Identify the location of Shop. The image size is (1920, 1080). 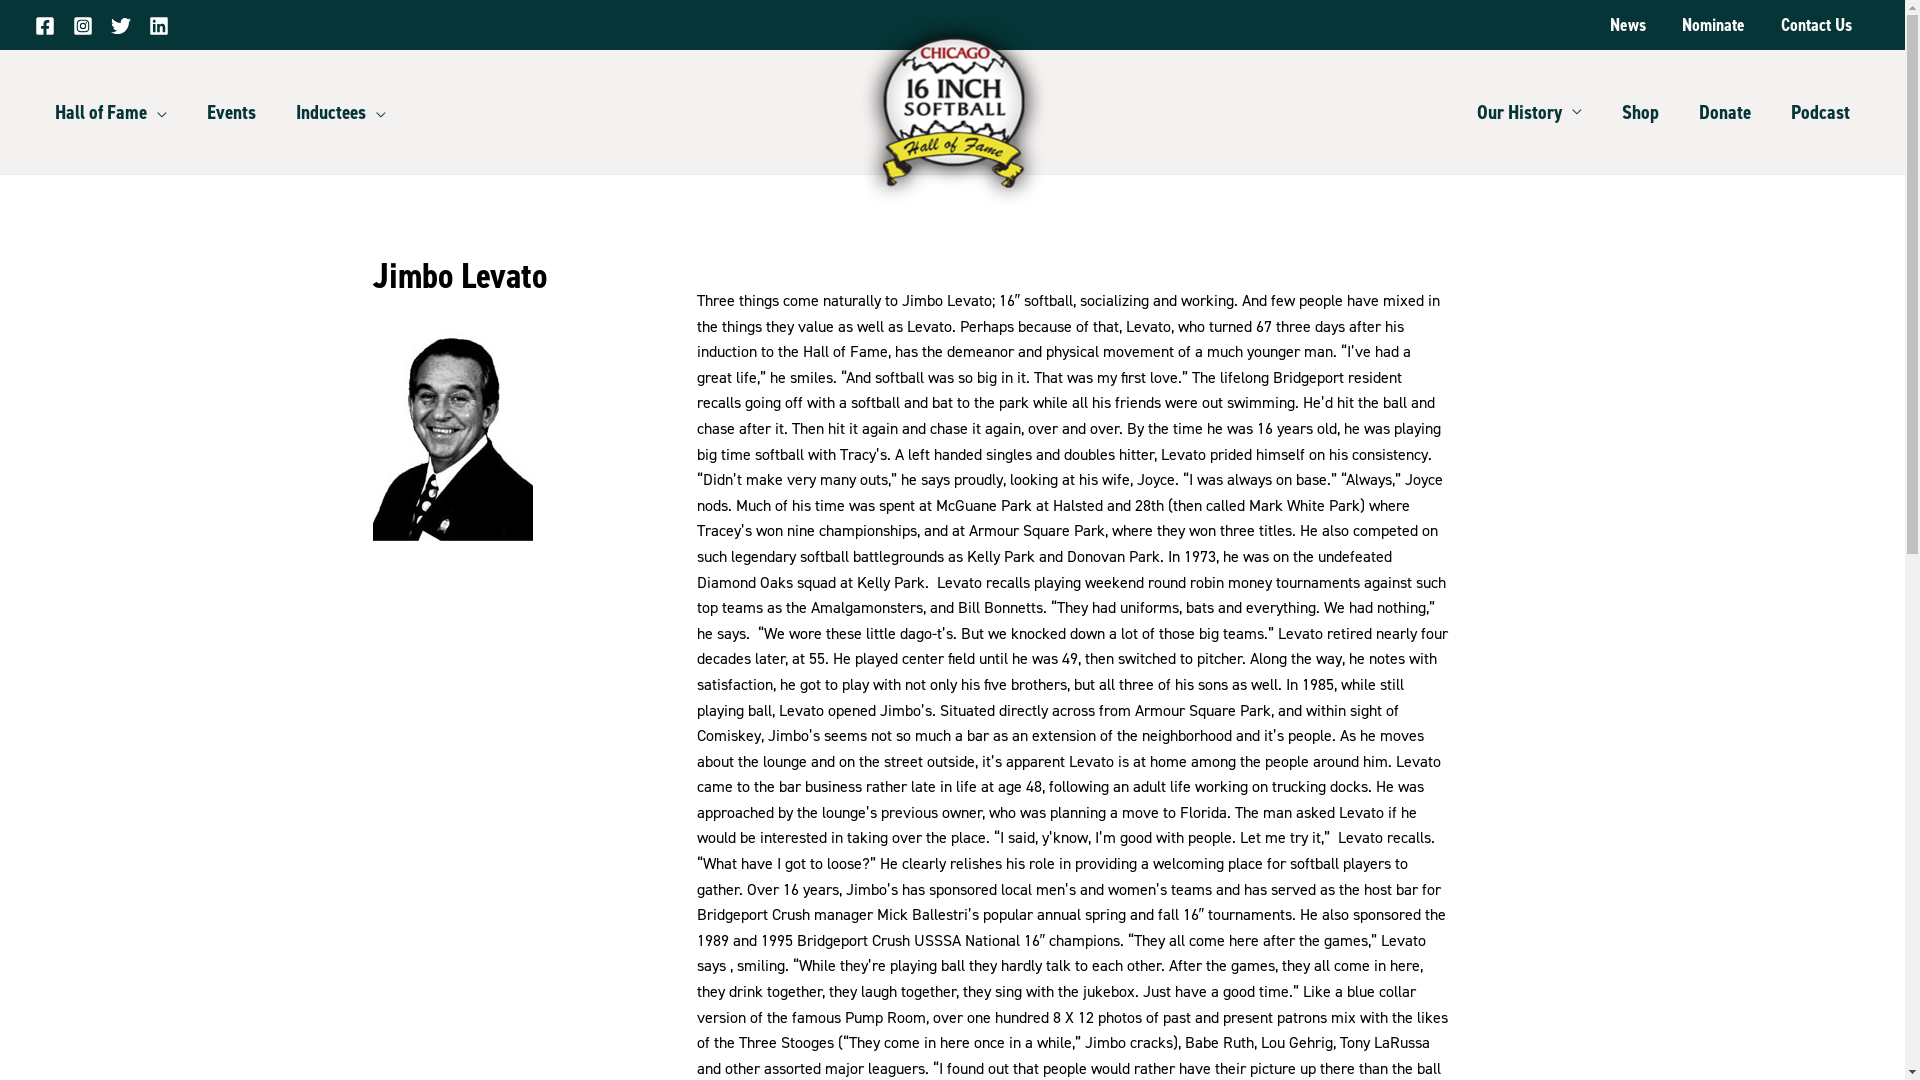
(1640, 112).